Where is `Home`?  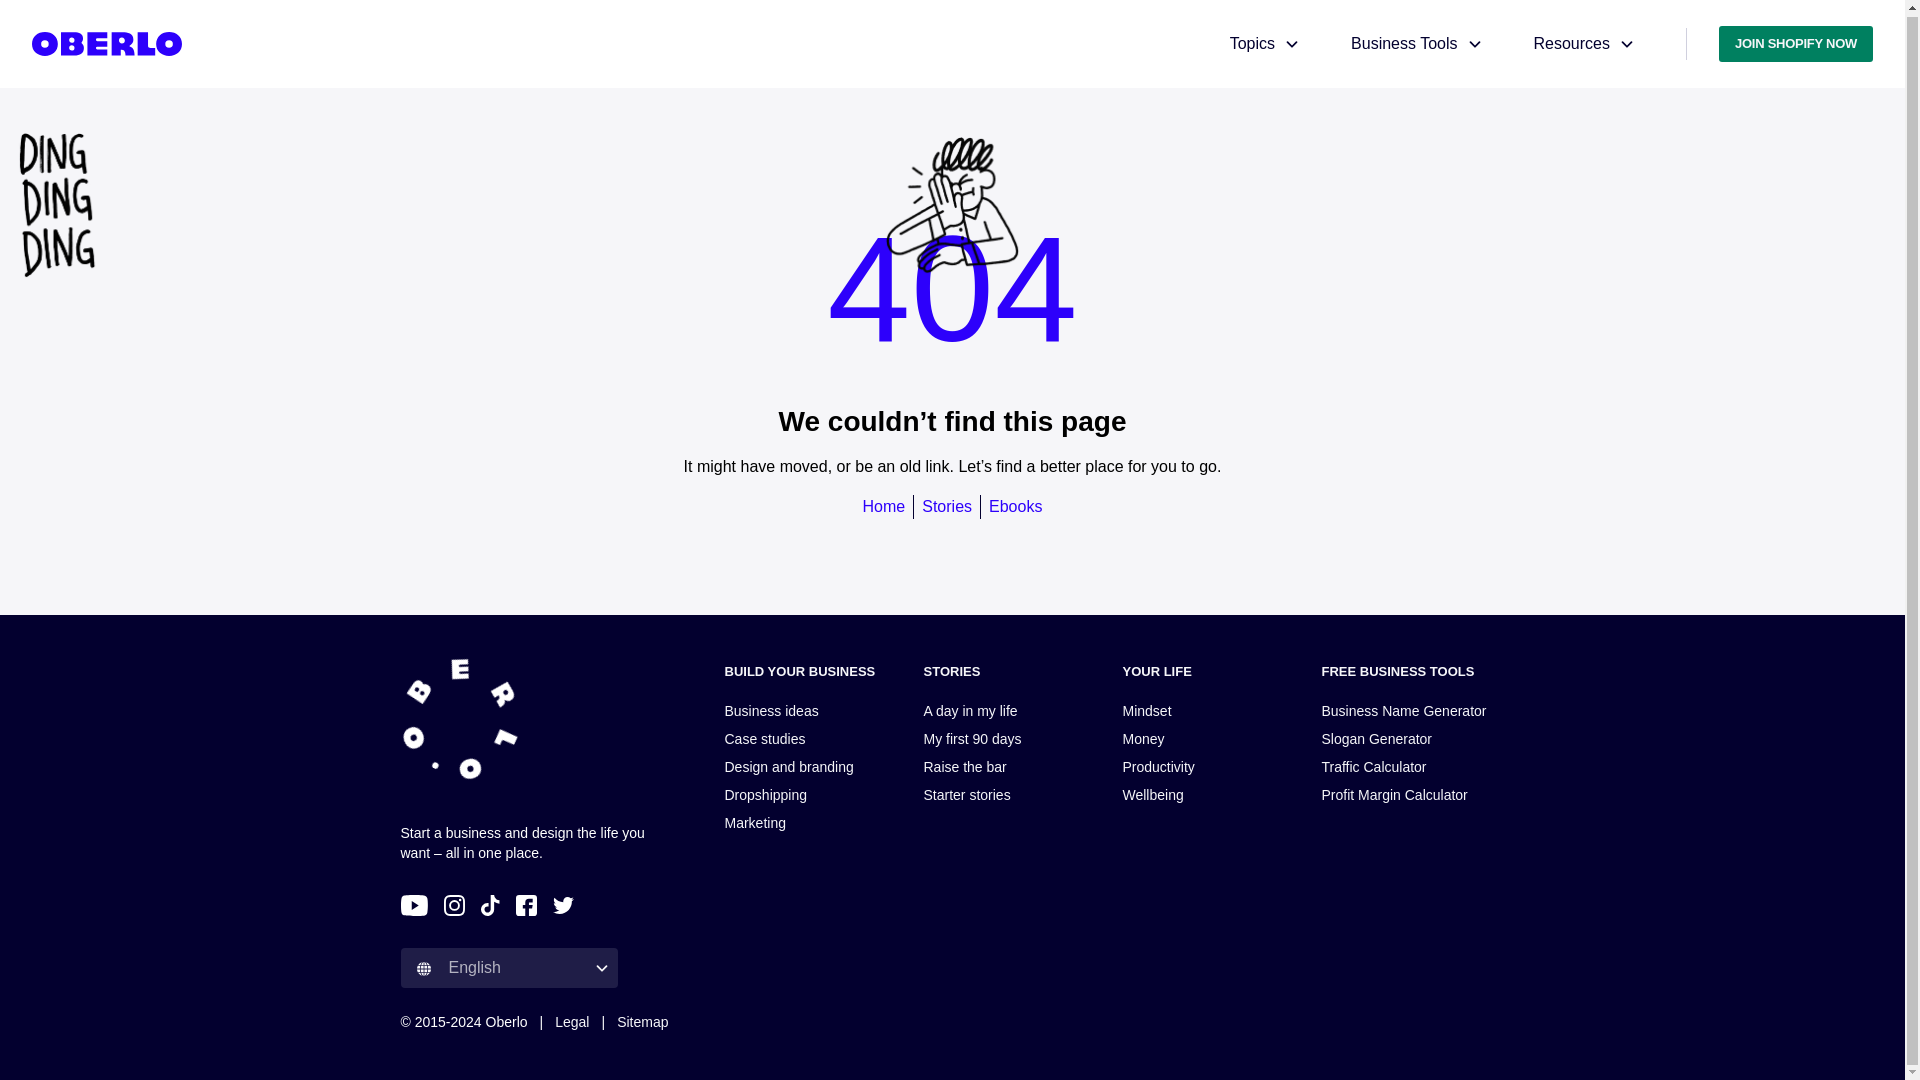
Home is located at coordinates (884, 506).